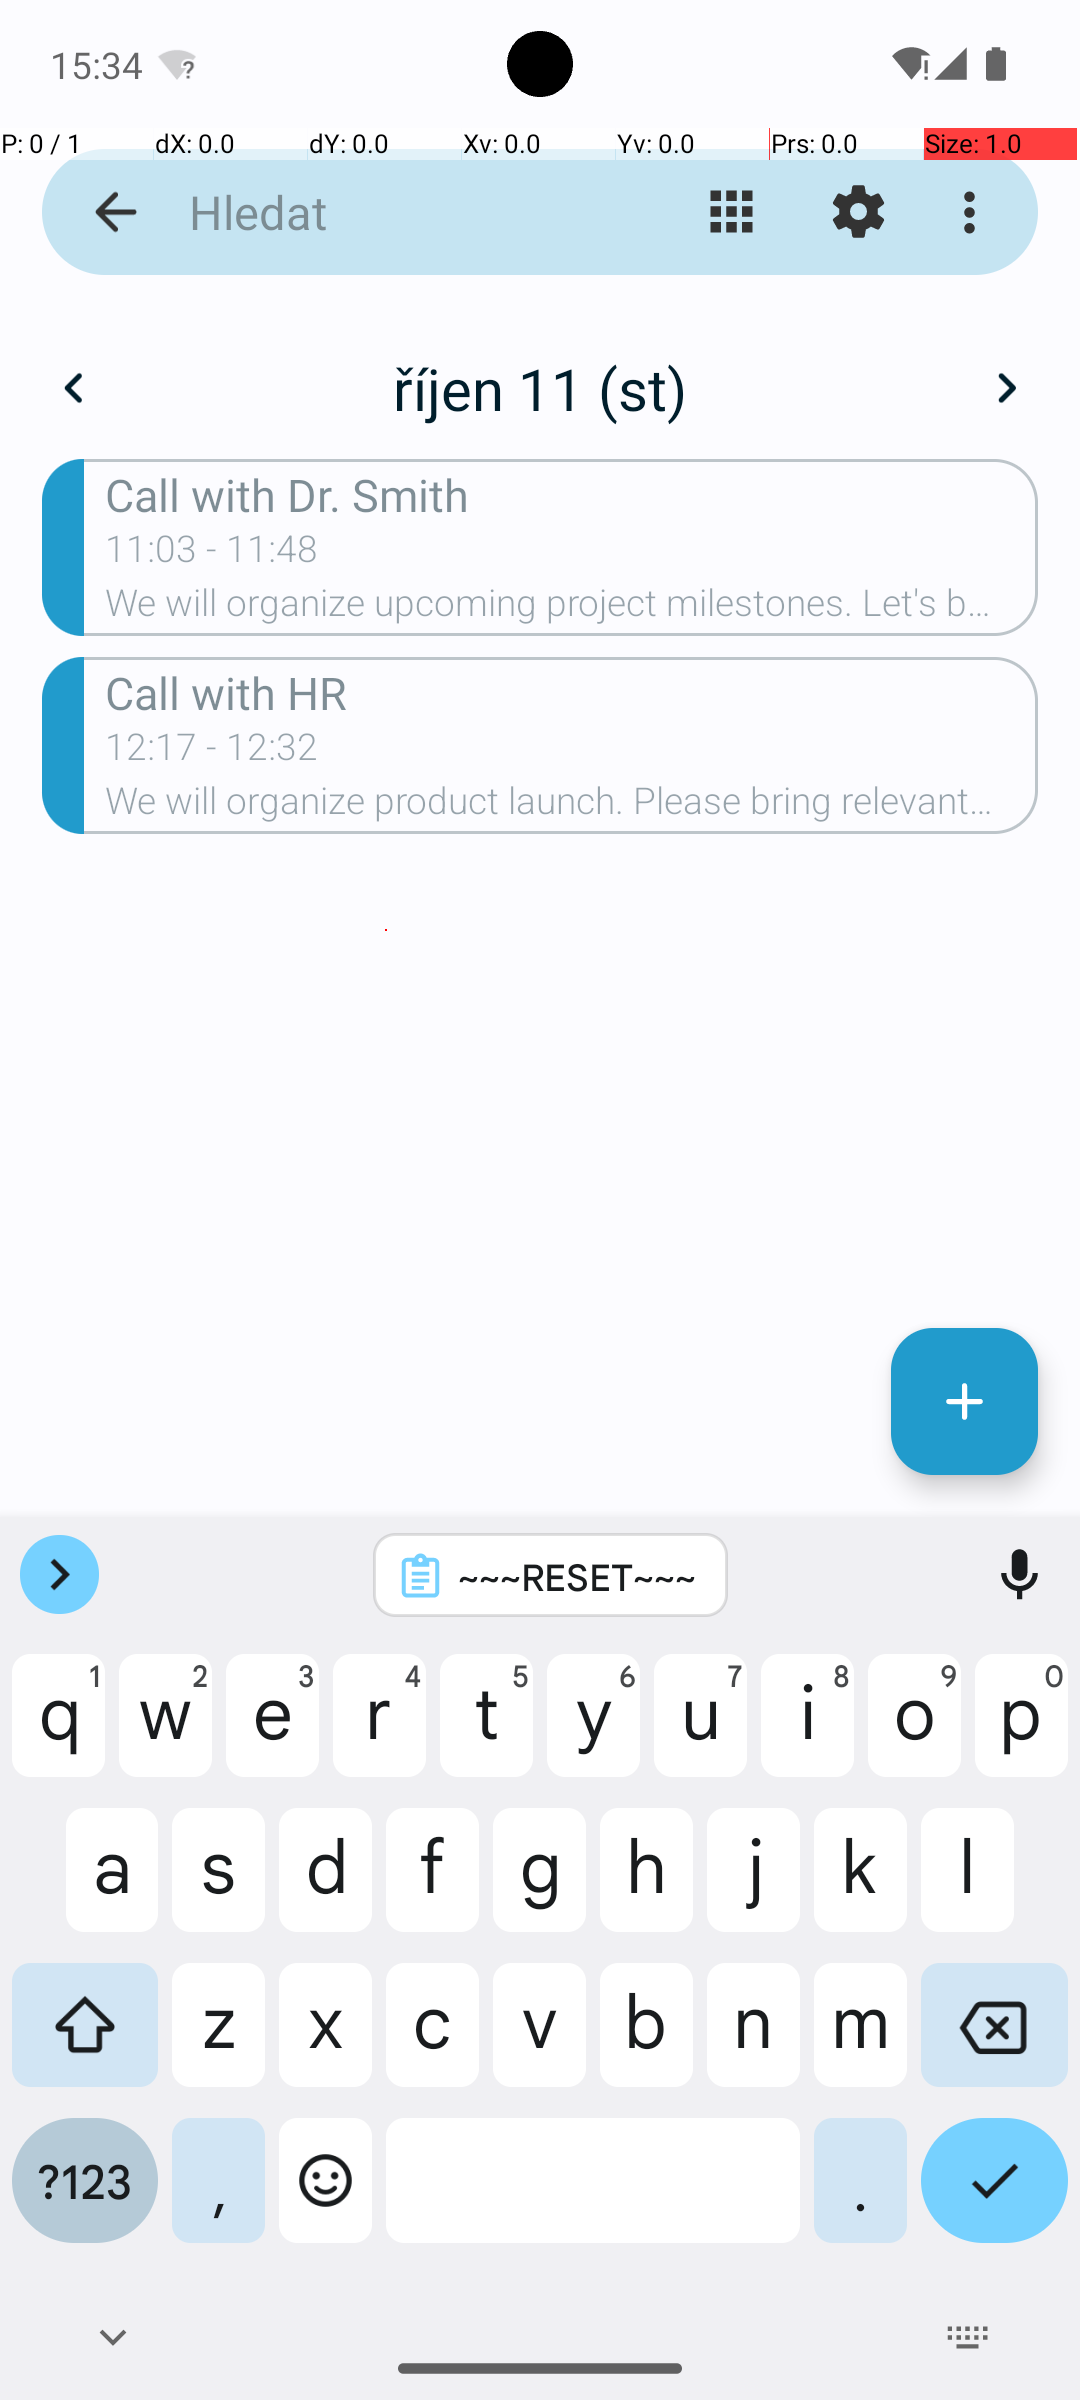 This screenshot has height=2400, width=1080. Describe the element at coordinates (212, 753) in the screenshot. I see `12:17 - 12:32` at that location.